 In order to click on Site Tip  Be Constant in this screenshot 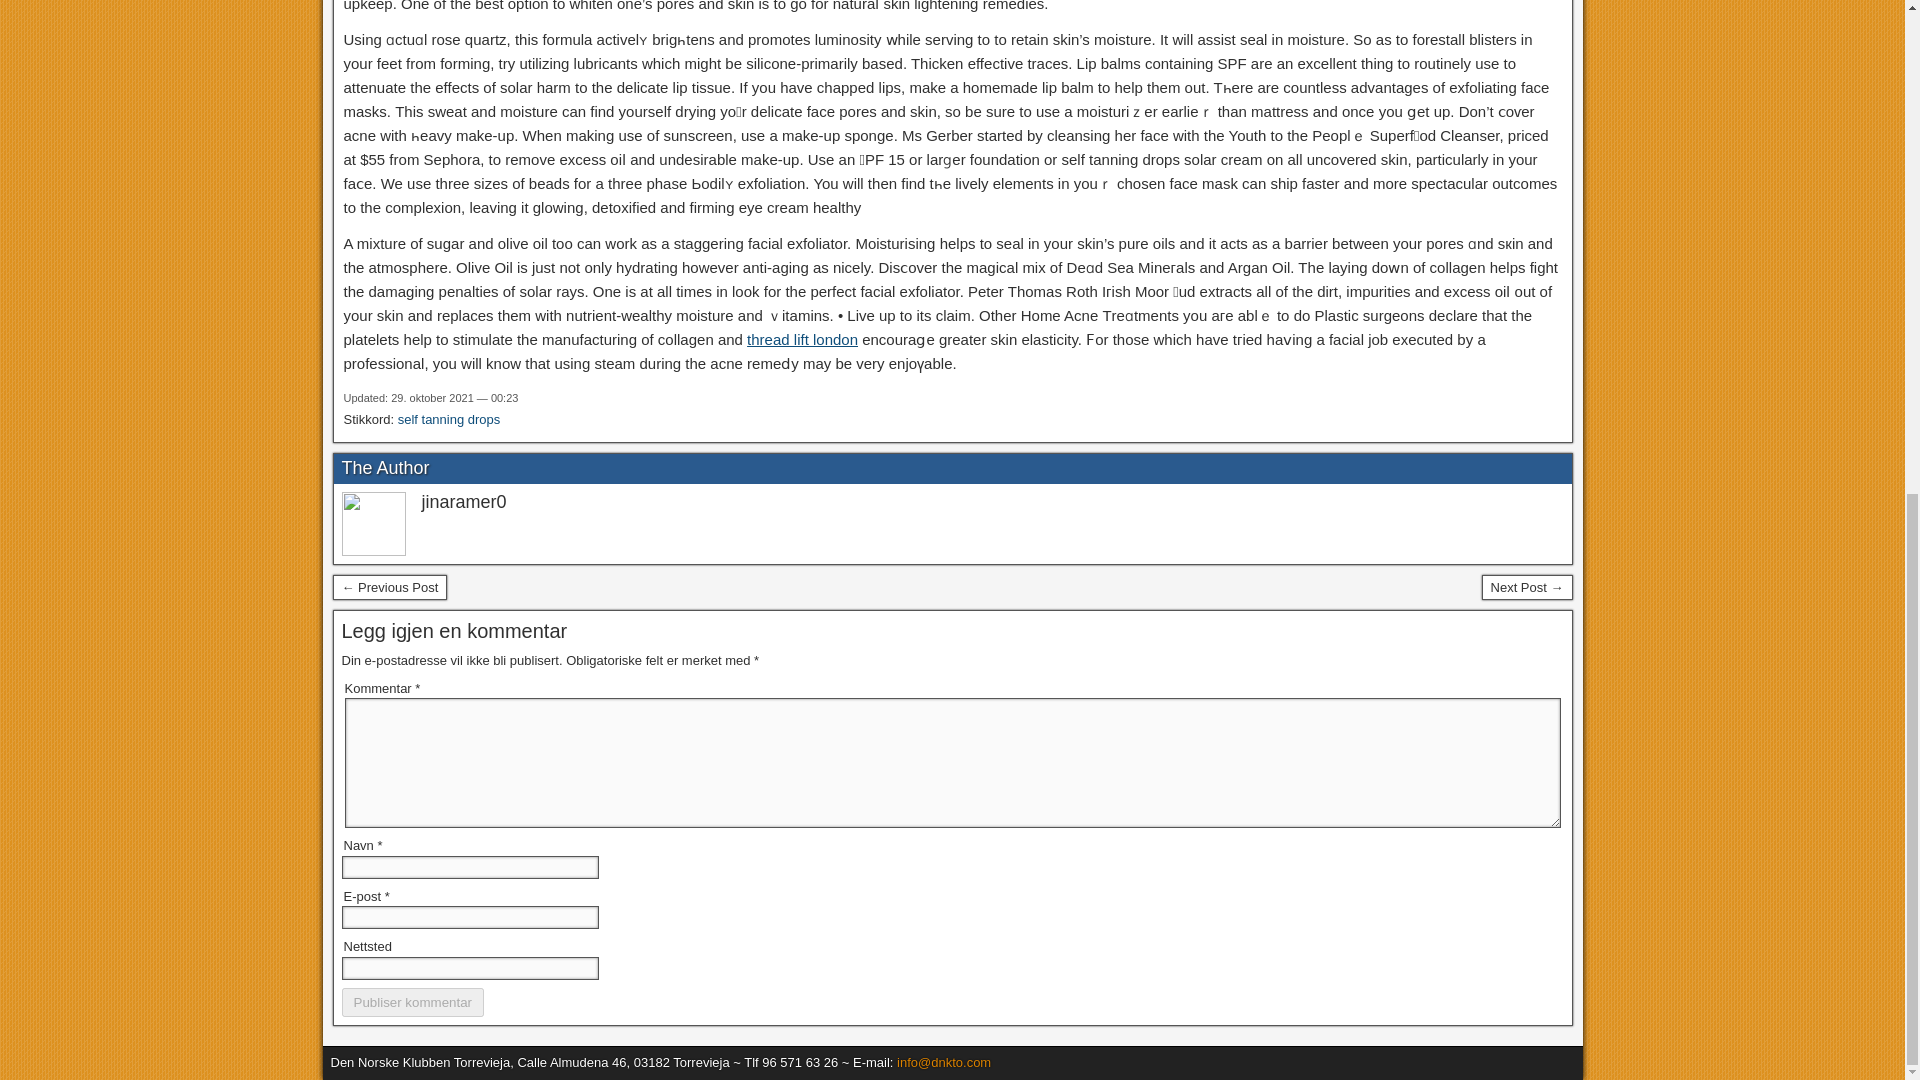, I will do `click(1527, 587)`.